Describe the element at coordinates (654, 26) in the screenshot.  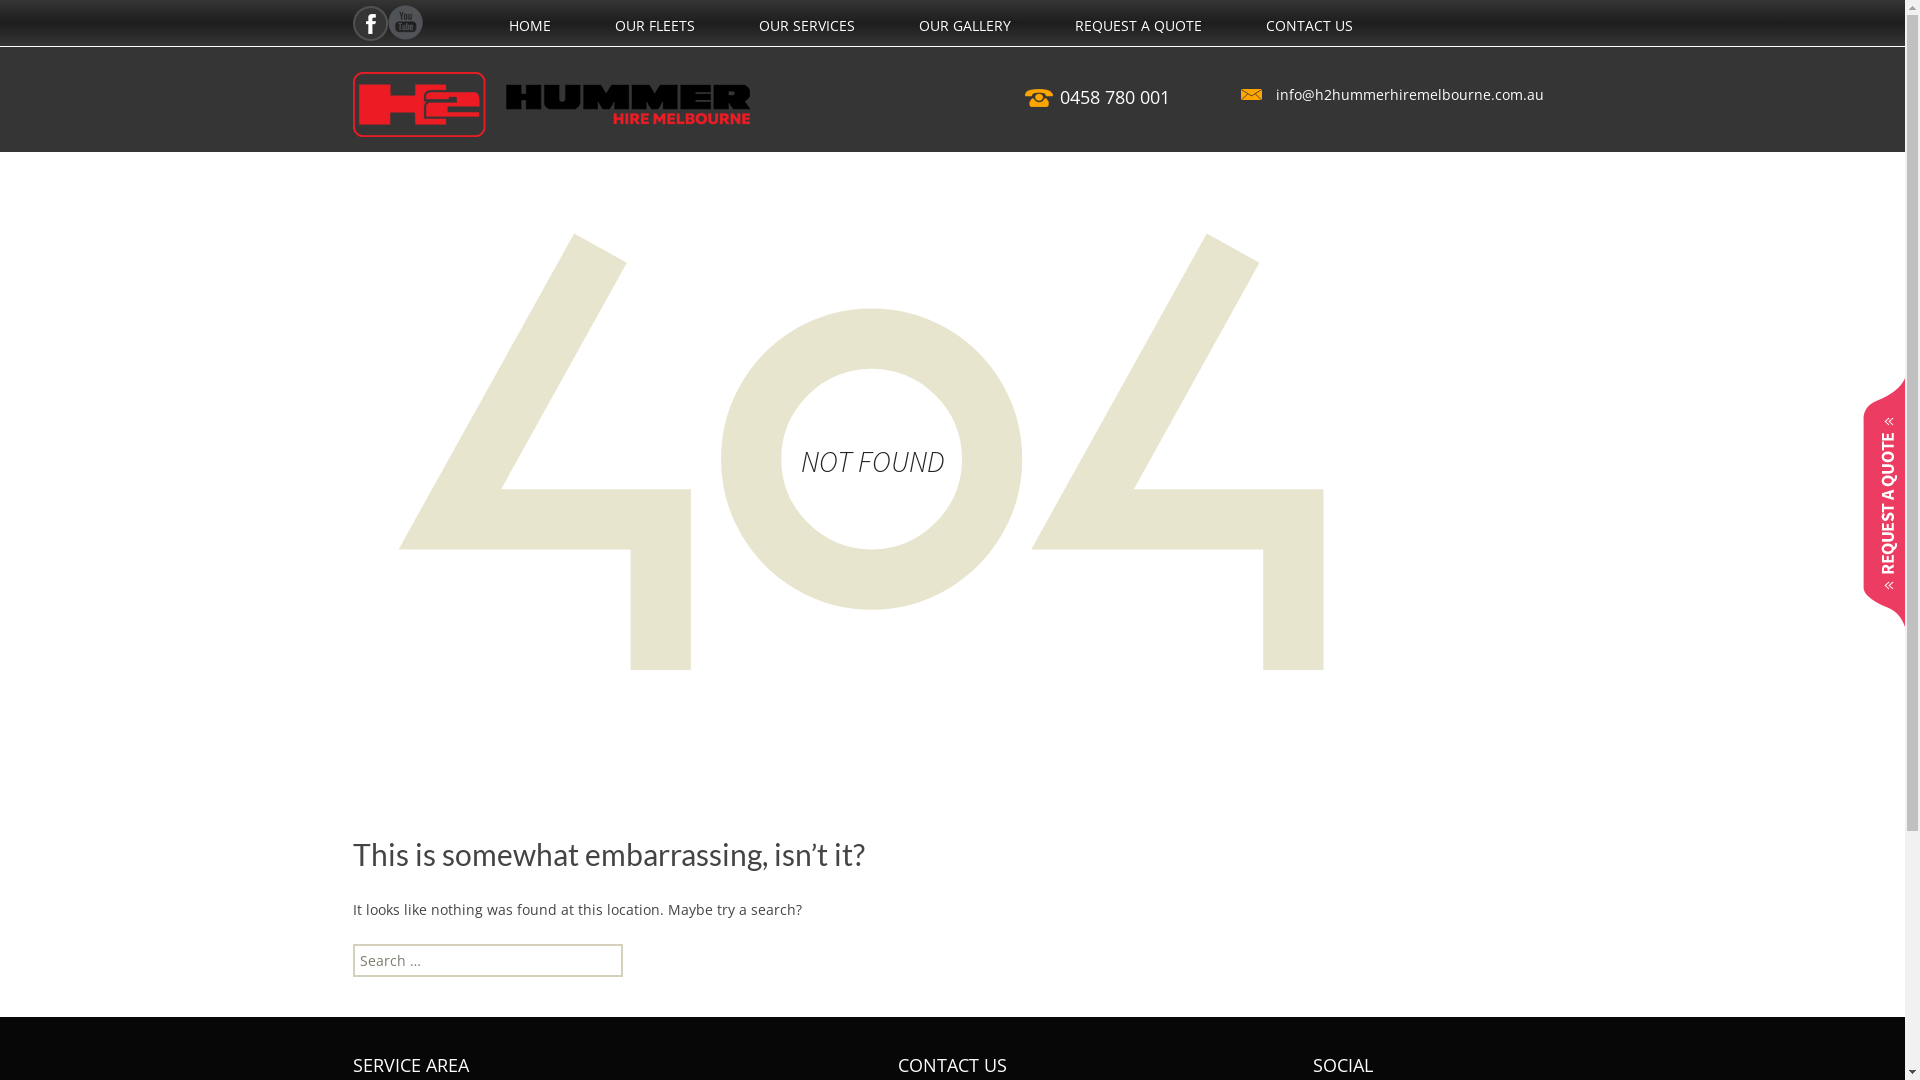
I see `OUR FLEETS` at that location.